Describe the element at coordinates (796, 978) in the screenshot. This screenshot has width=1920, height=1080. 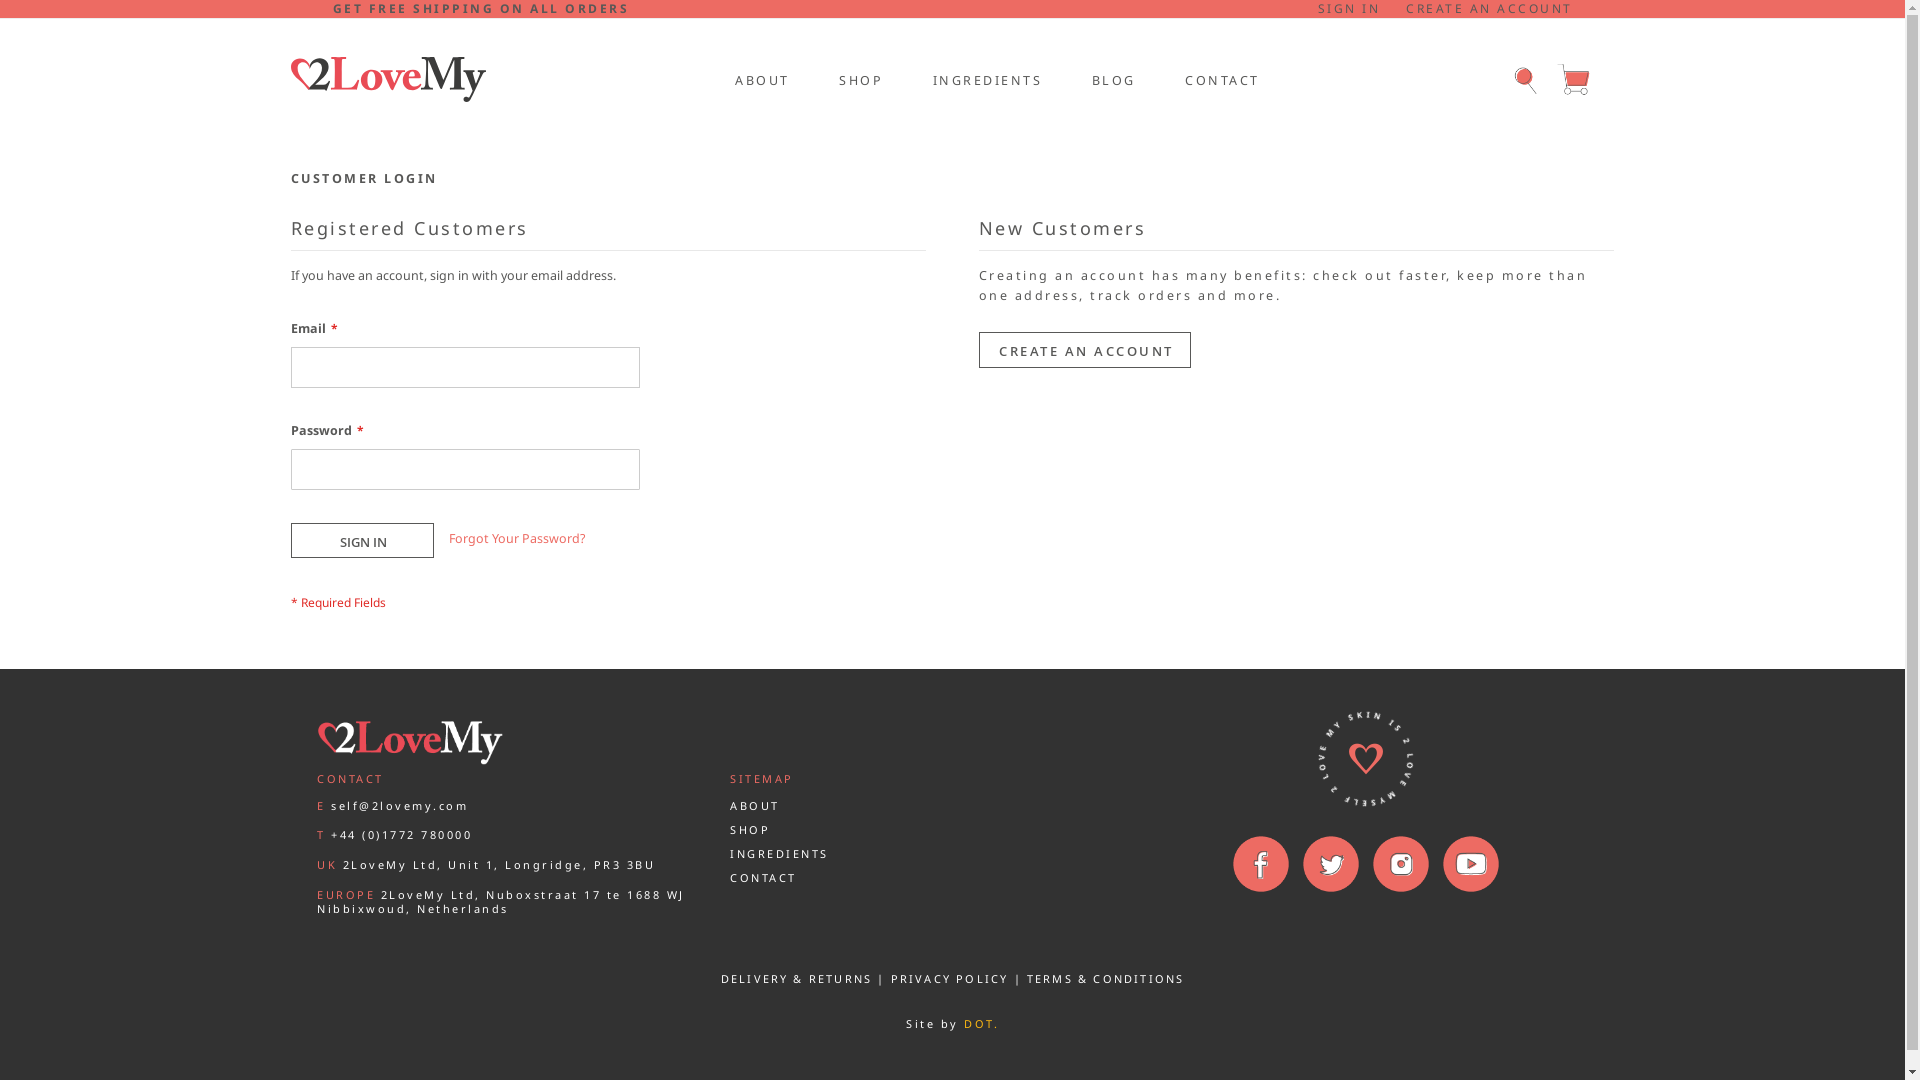
I see `DELIVERY & RETURNS` at that location.